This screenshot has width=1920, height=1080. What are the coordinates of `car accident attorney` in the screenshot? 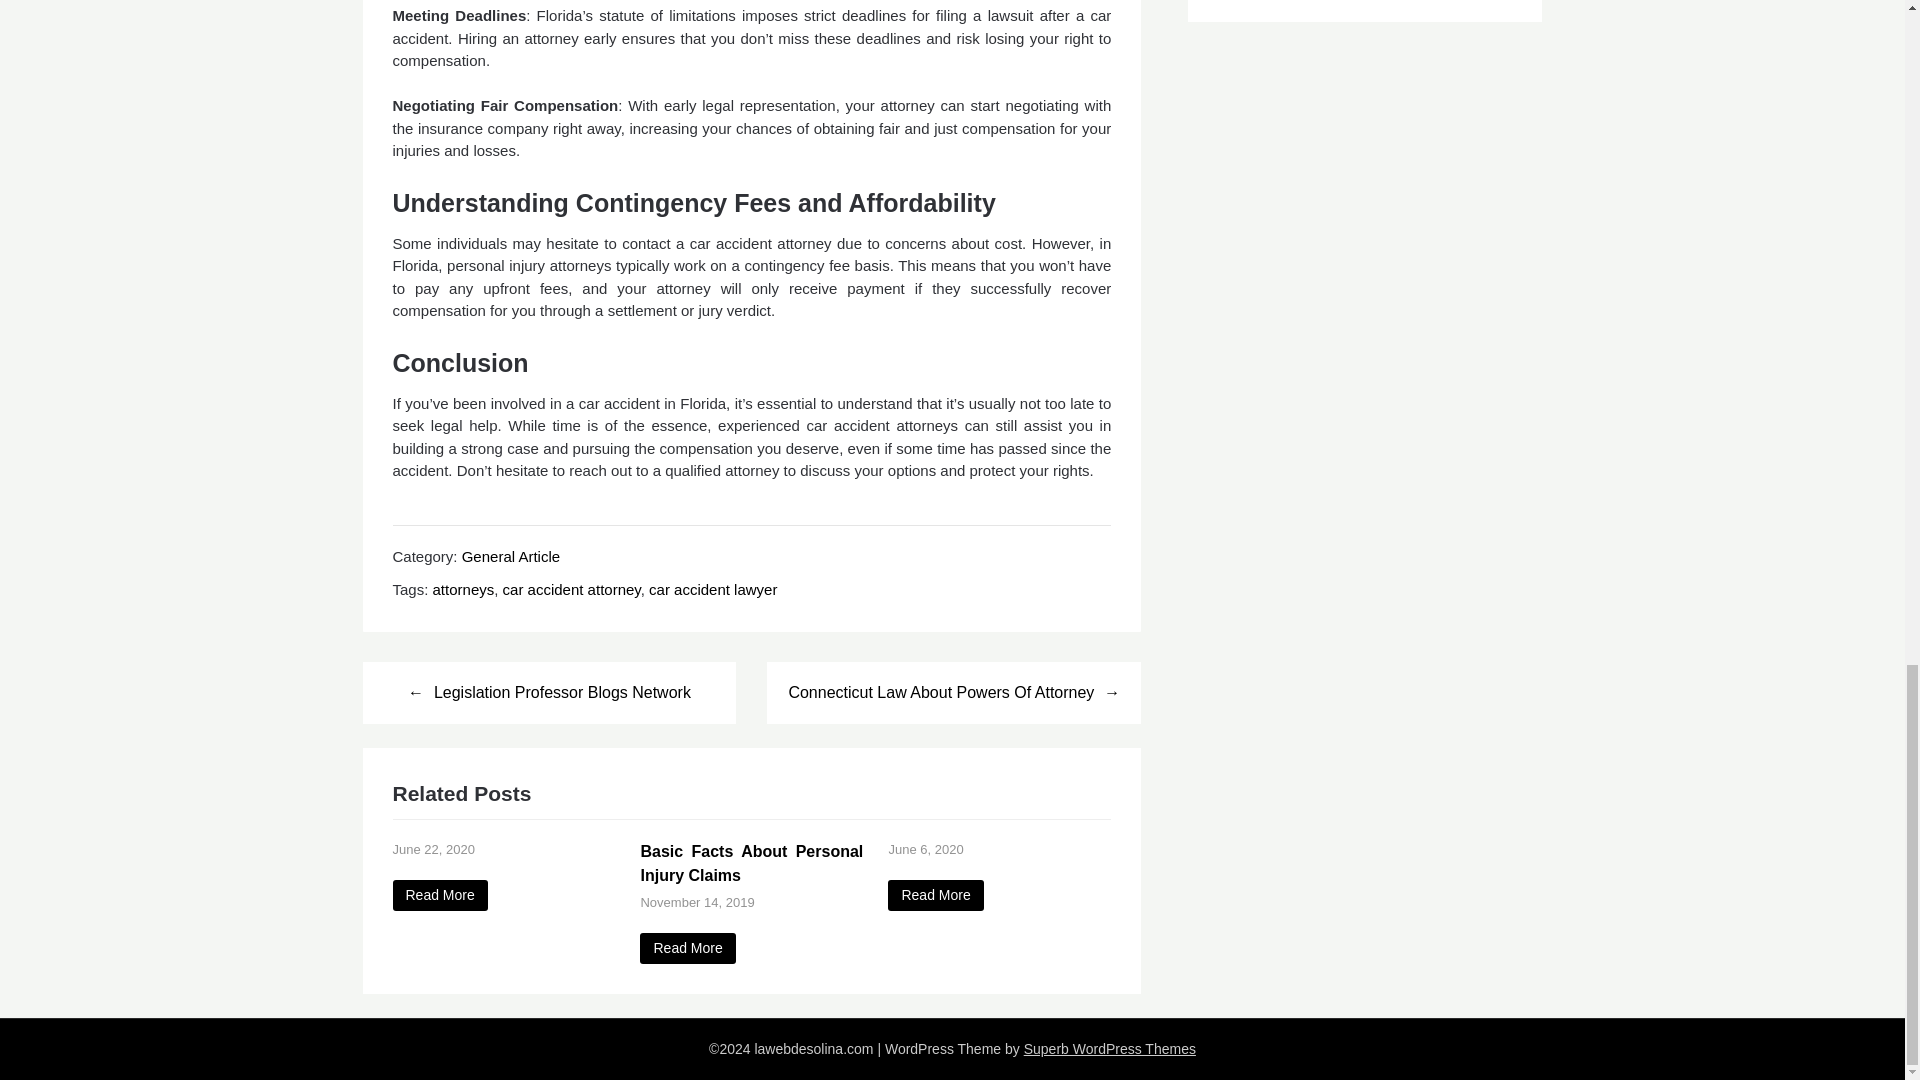 It's located at (572, 590).